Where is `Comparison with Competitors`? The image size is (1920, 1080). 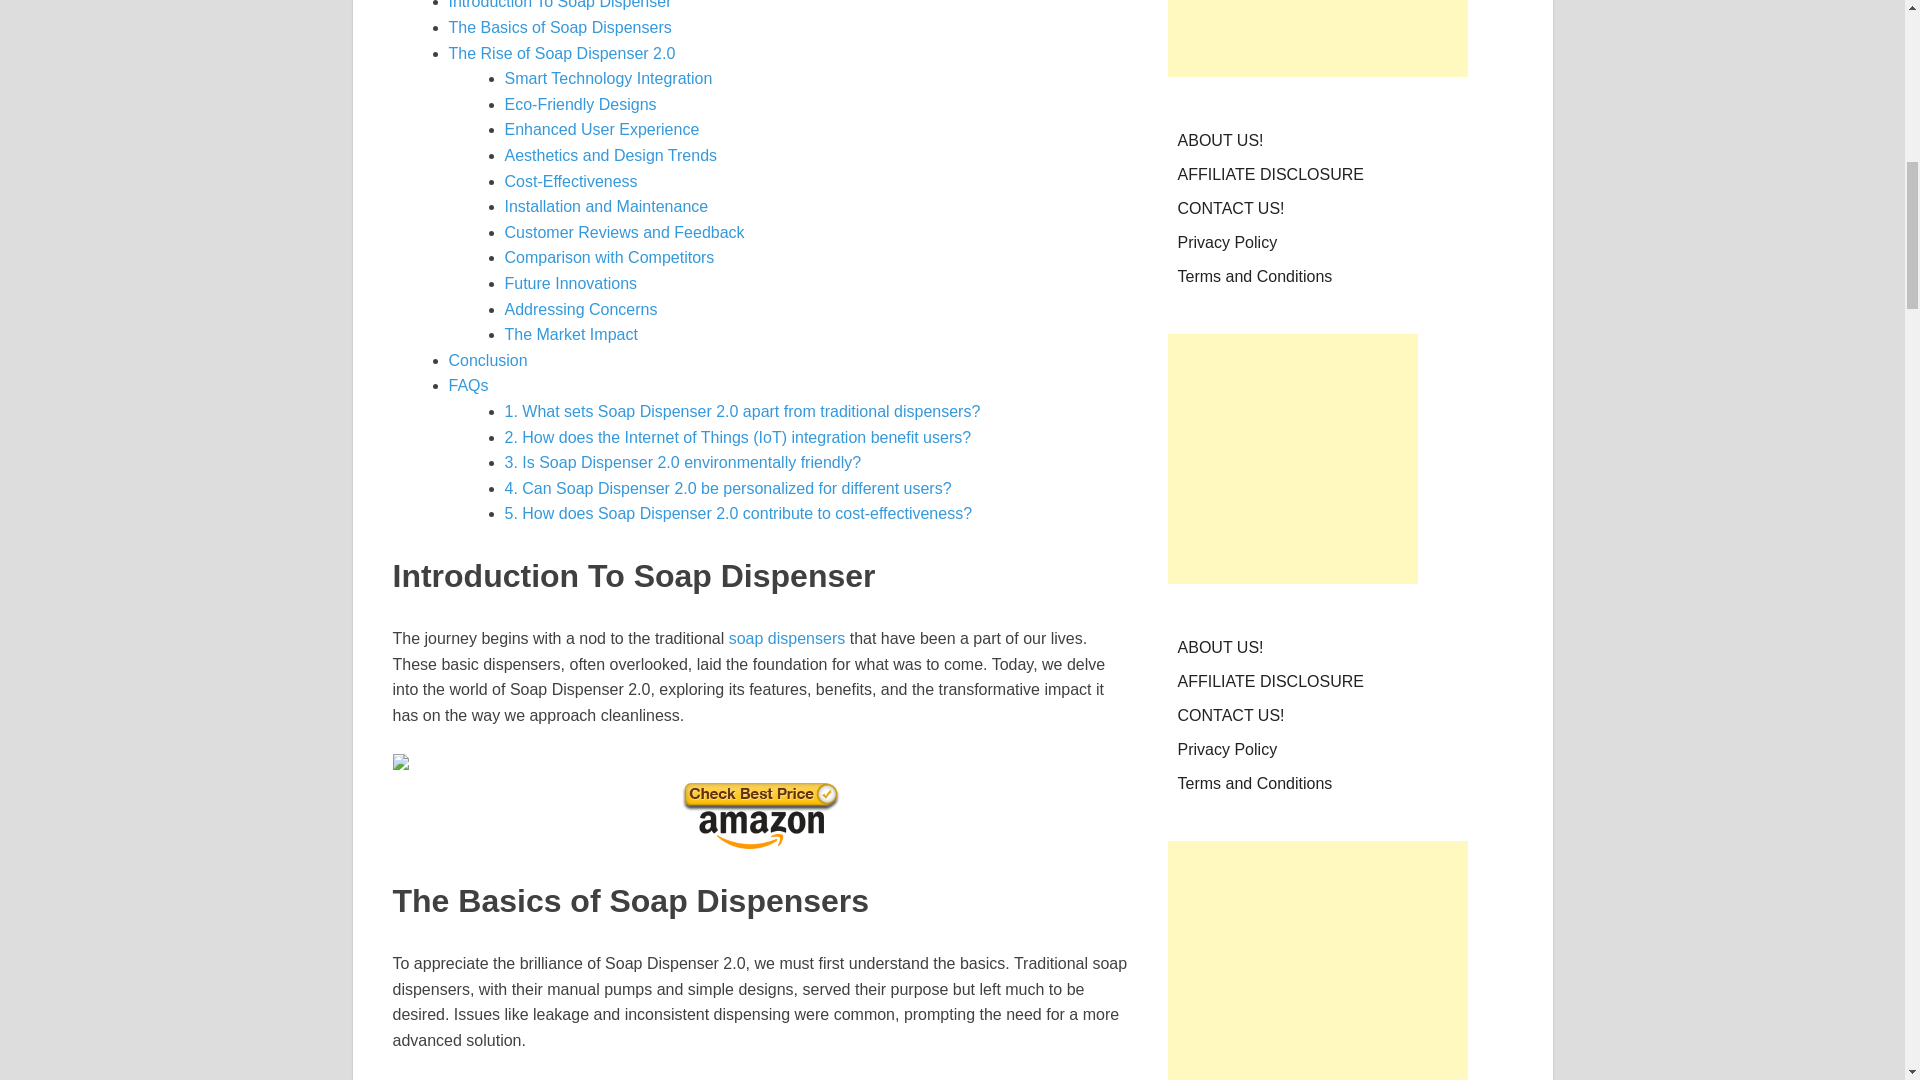
Comparison with Competitors is located at coordinates (608, 257).